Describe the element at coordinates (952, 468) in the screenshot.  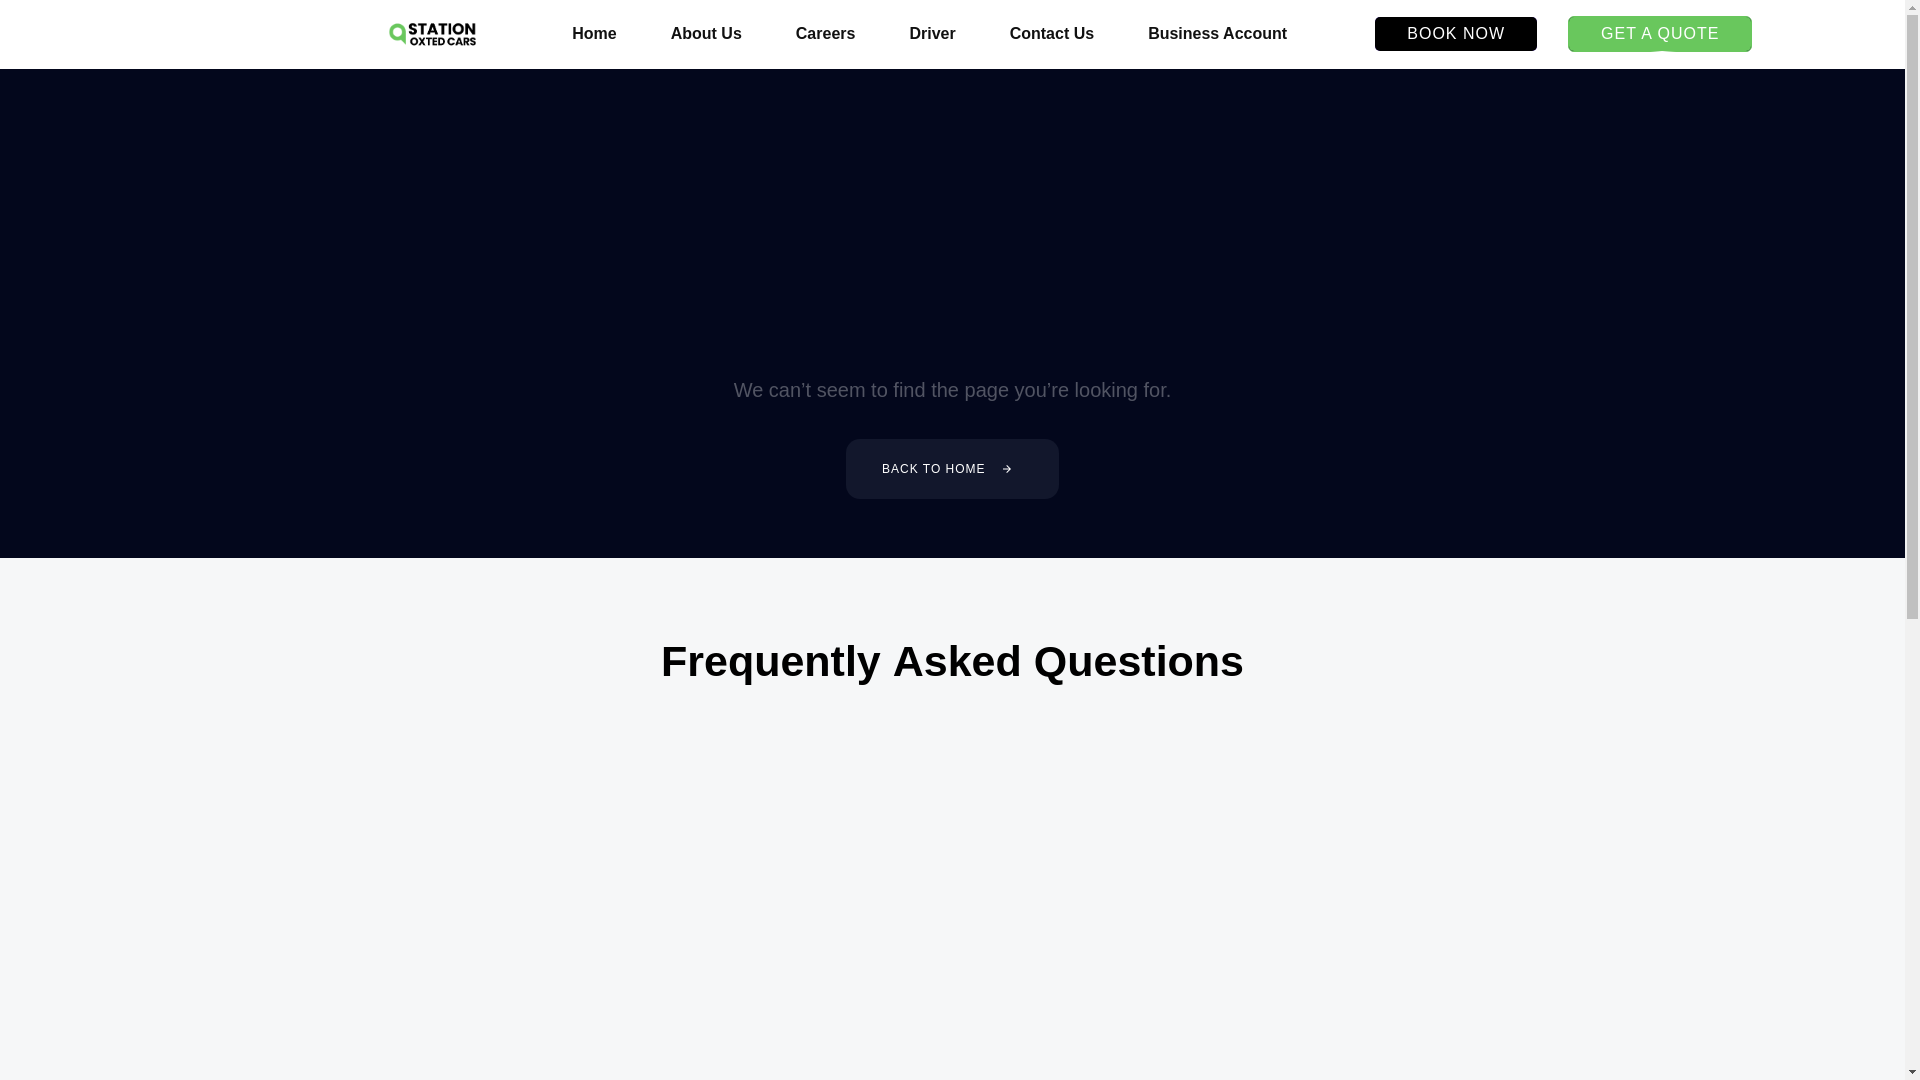
I see `BACK TO HOME` at that location.